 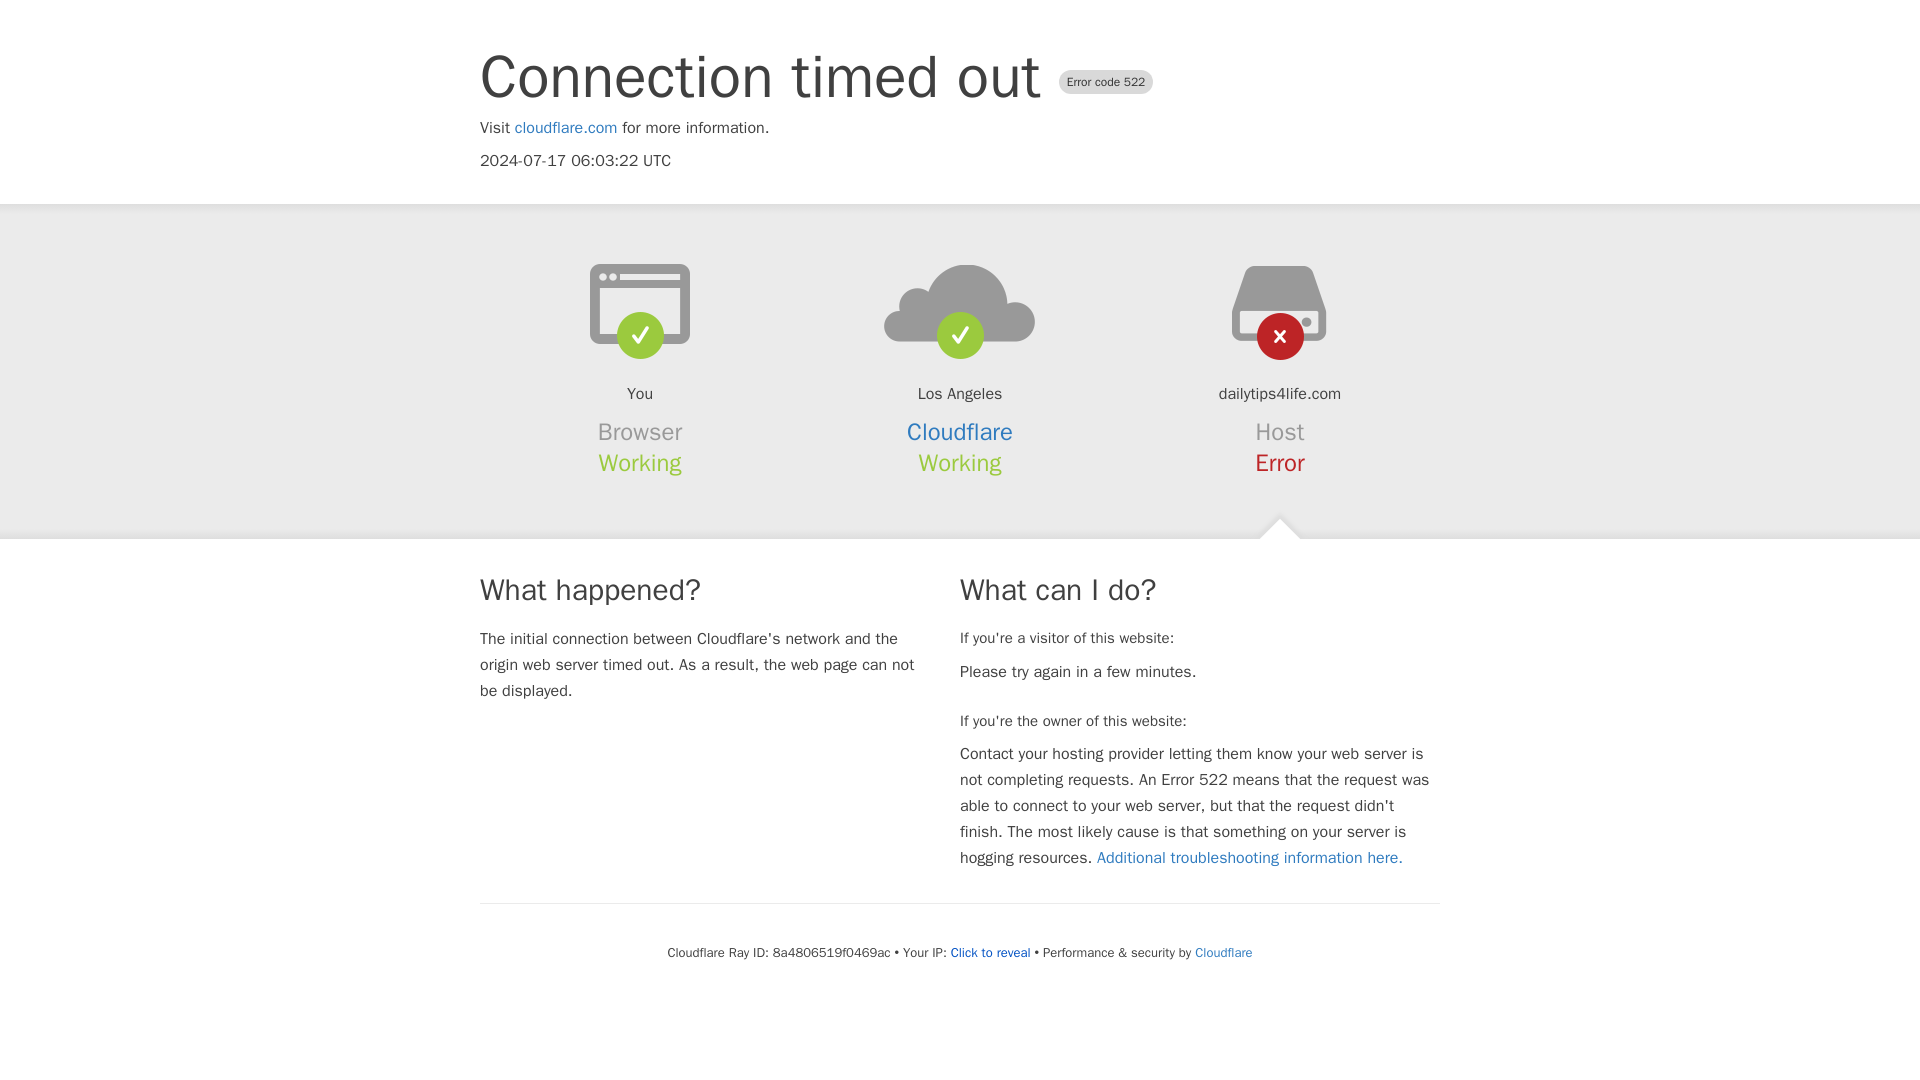 I want to click on Cloudflare, so click(x=1222, y=952).